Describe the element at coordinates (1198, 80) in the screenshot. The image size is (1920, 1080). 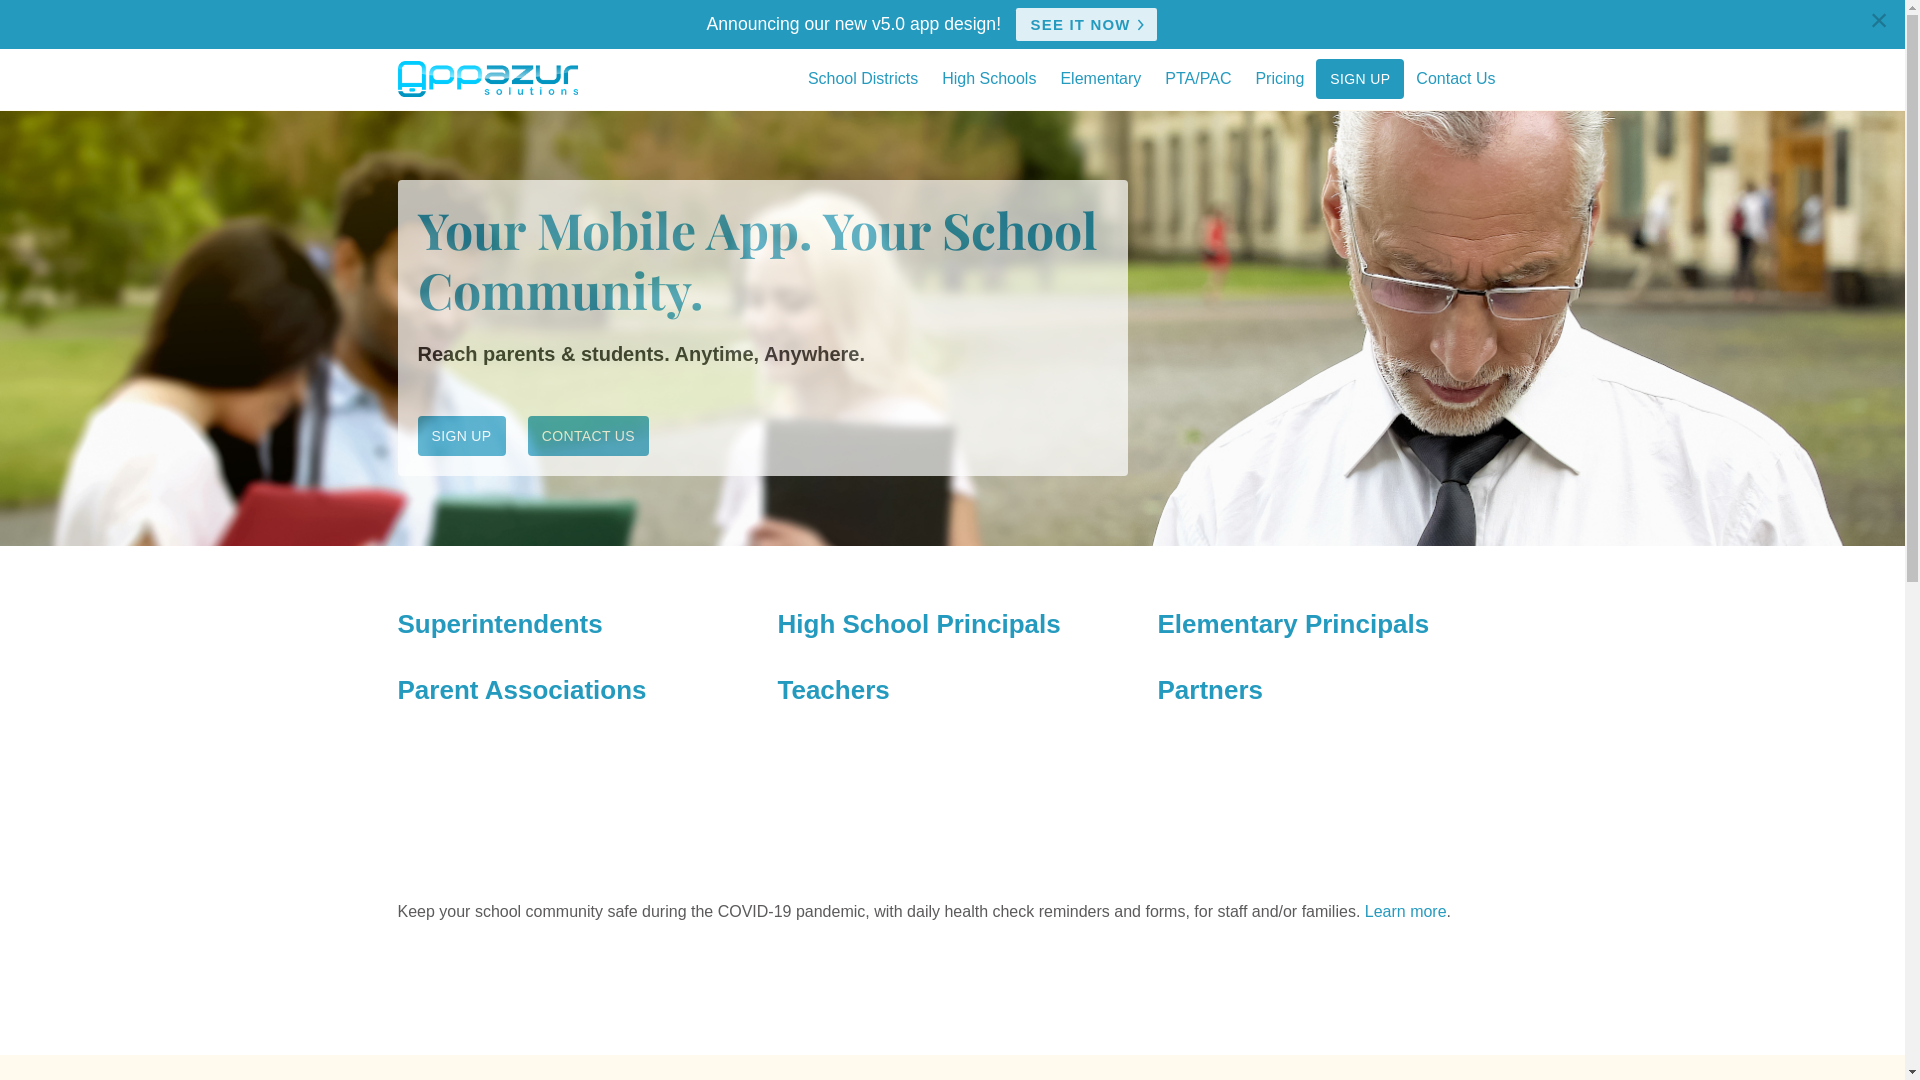
I see `PTA/PAC` at that location.